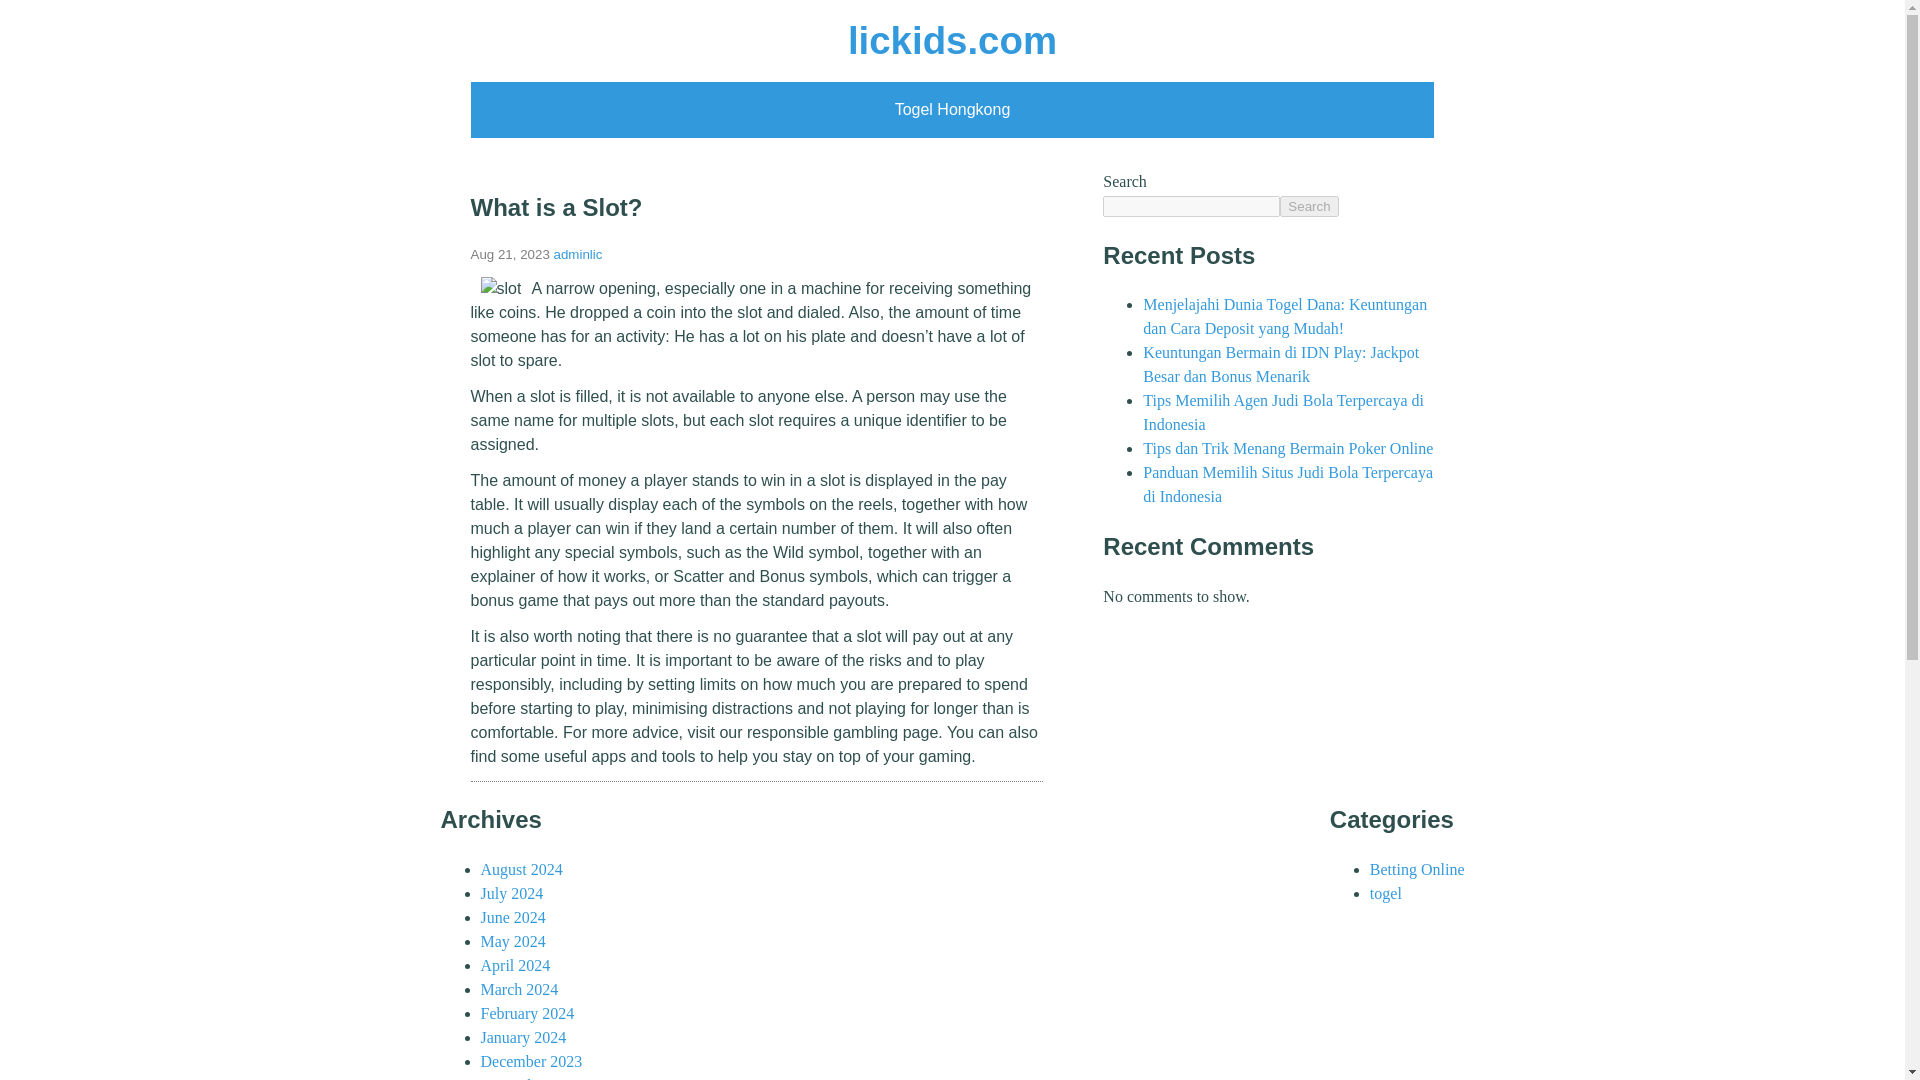  What do you see at coordinates (532, 1078) in the screenshot?
I see `November 2023` at bounding box center [532, 1078].